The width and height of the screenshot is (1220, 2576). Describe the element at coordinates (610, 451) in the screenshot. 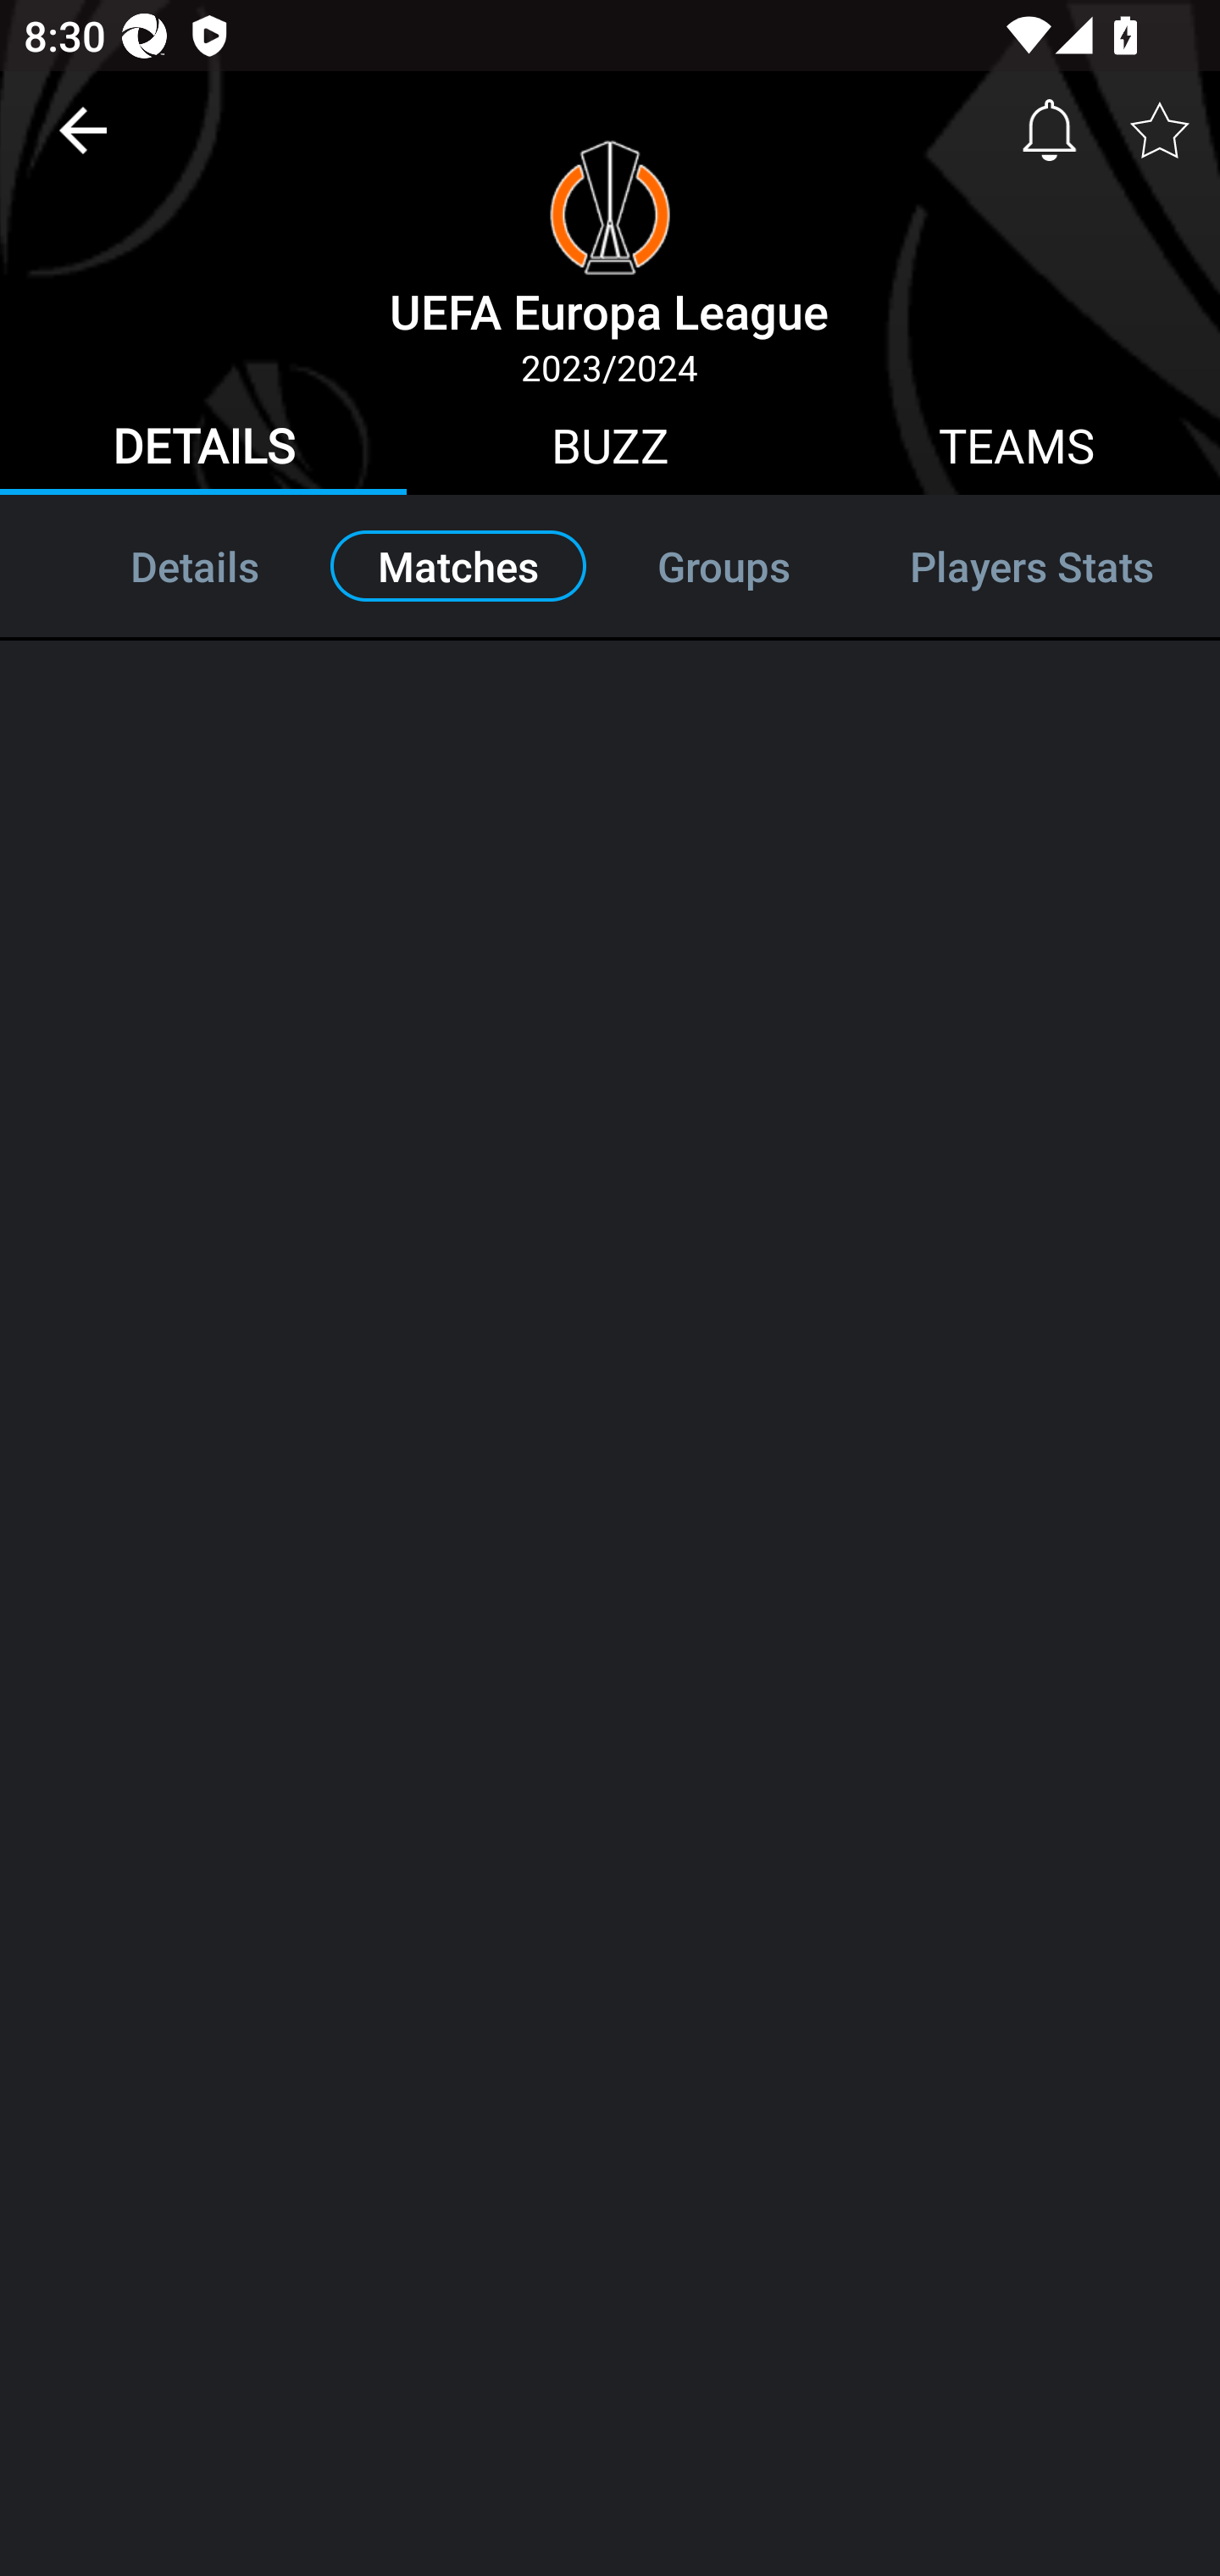

I see `BUZZ` at that location.